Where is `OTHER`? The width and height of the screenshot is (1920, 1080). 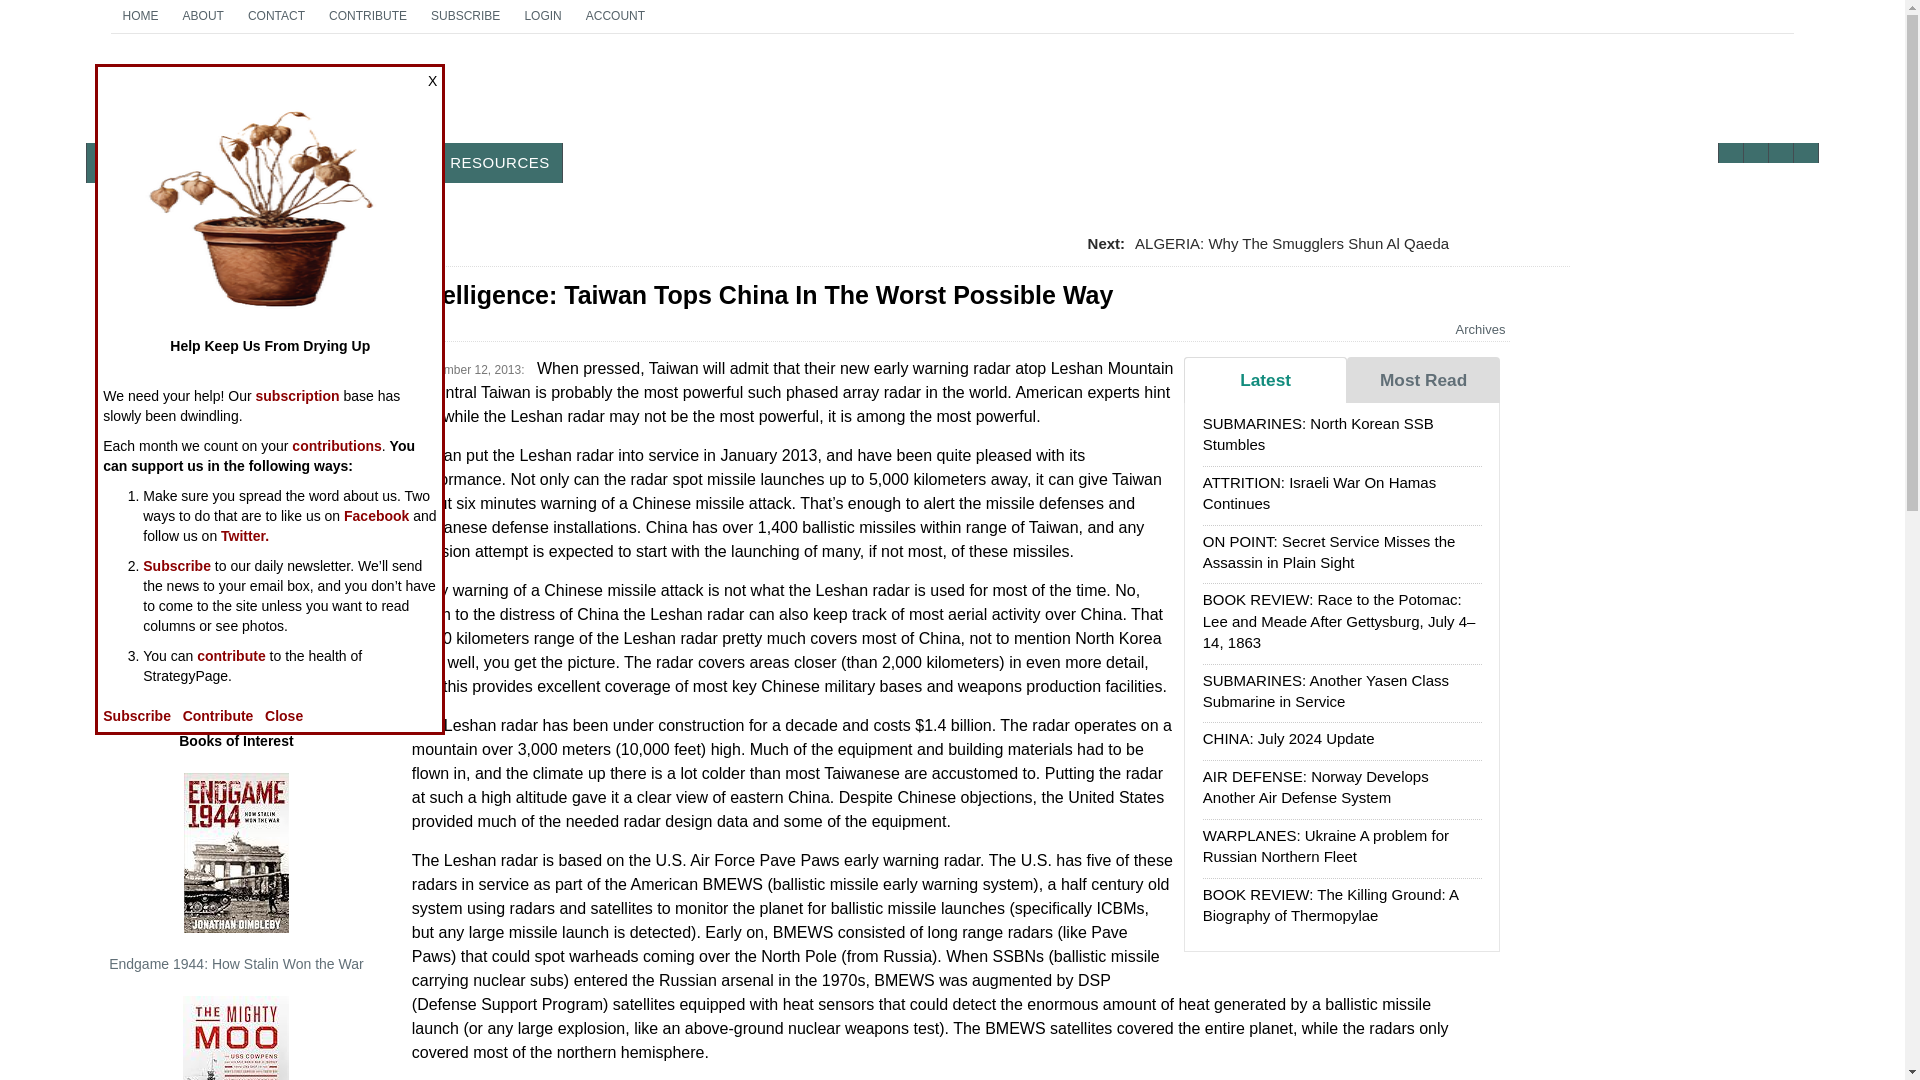 OTHER is located at coordinates (240, 96).